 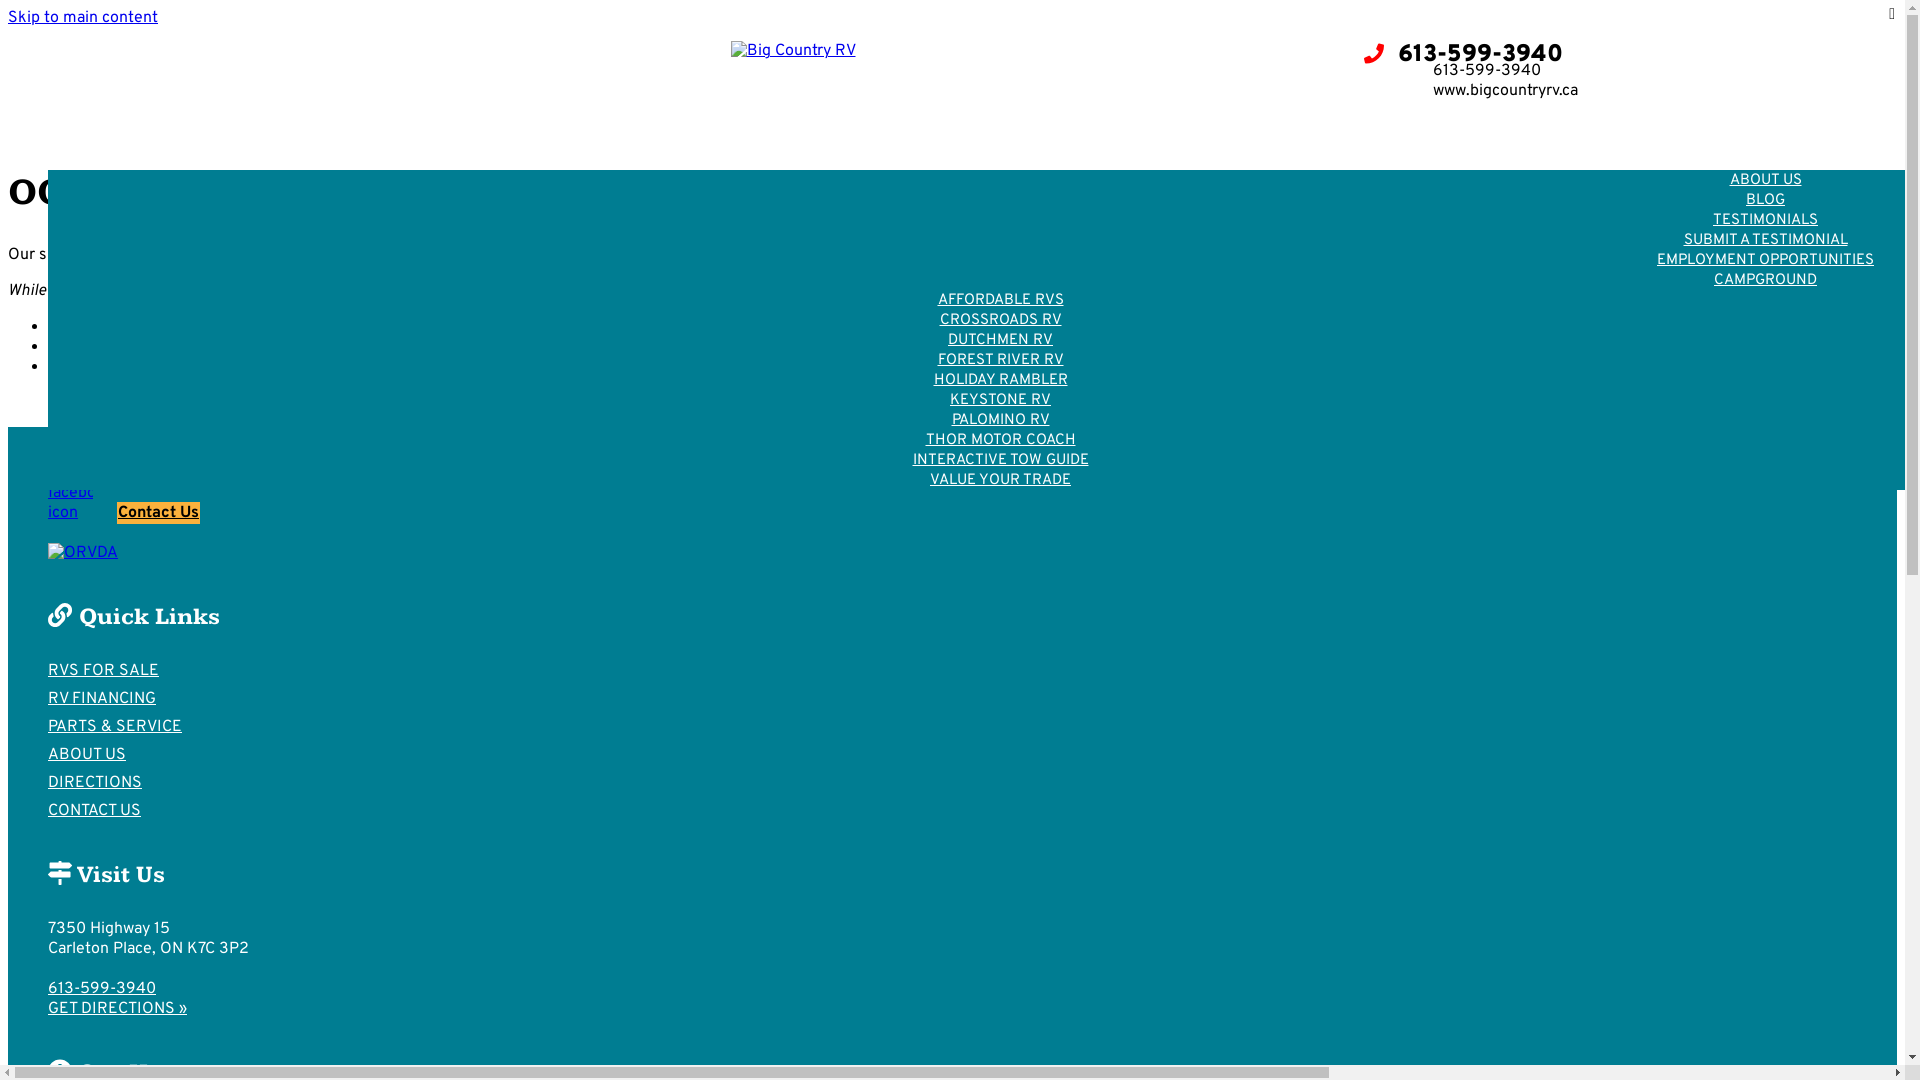 What do you see at coordinates (102, 989) in the screenshot?
I see `613-599-3940` at bounding box center [102, 989].